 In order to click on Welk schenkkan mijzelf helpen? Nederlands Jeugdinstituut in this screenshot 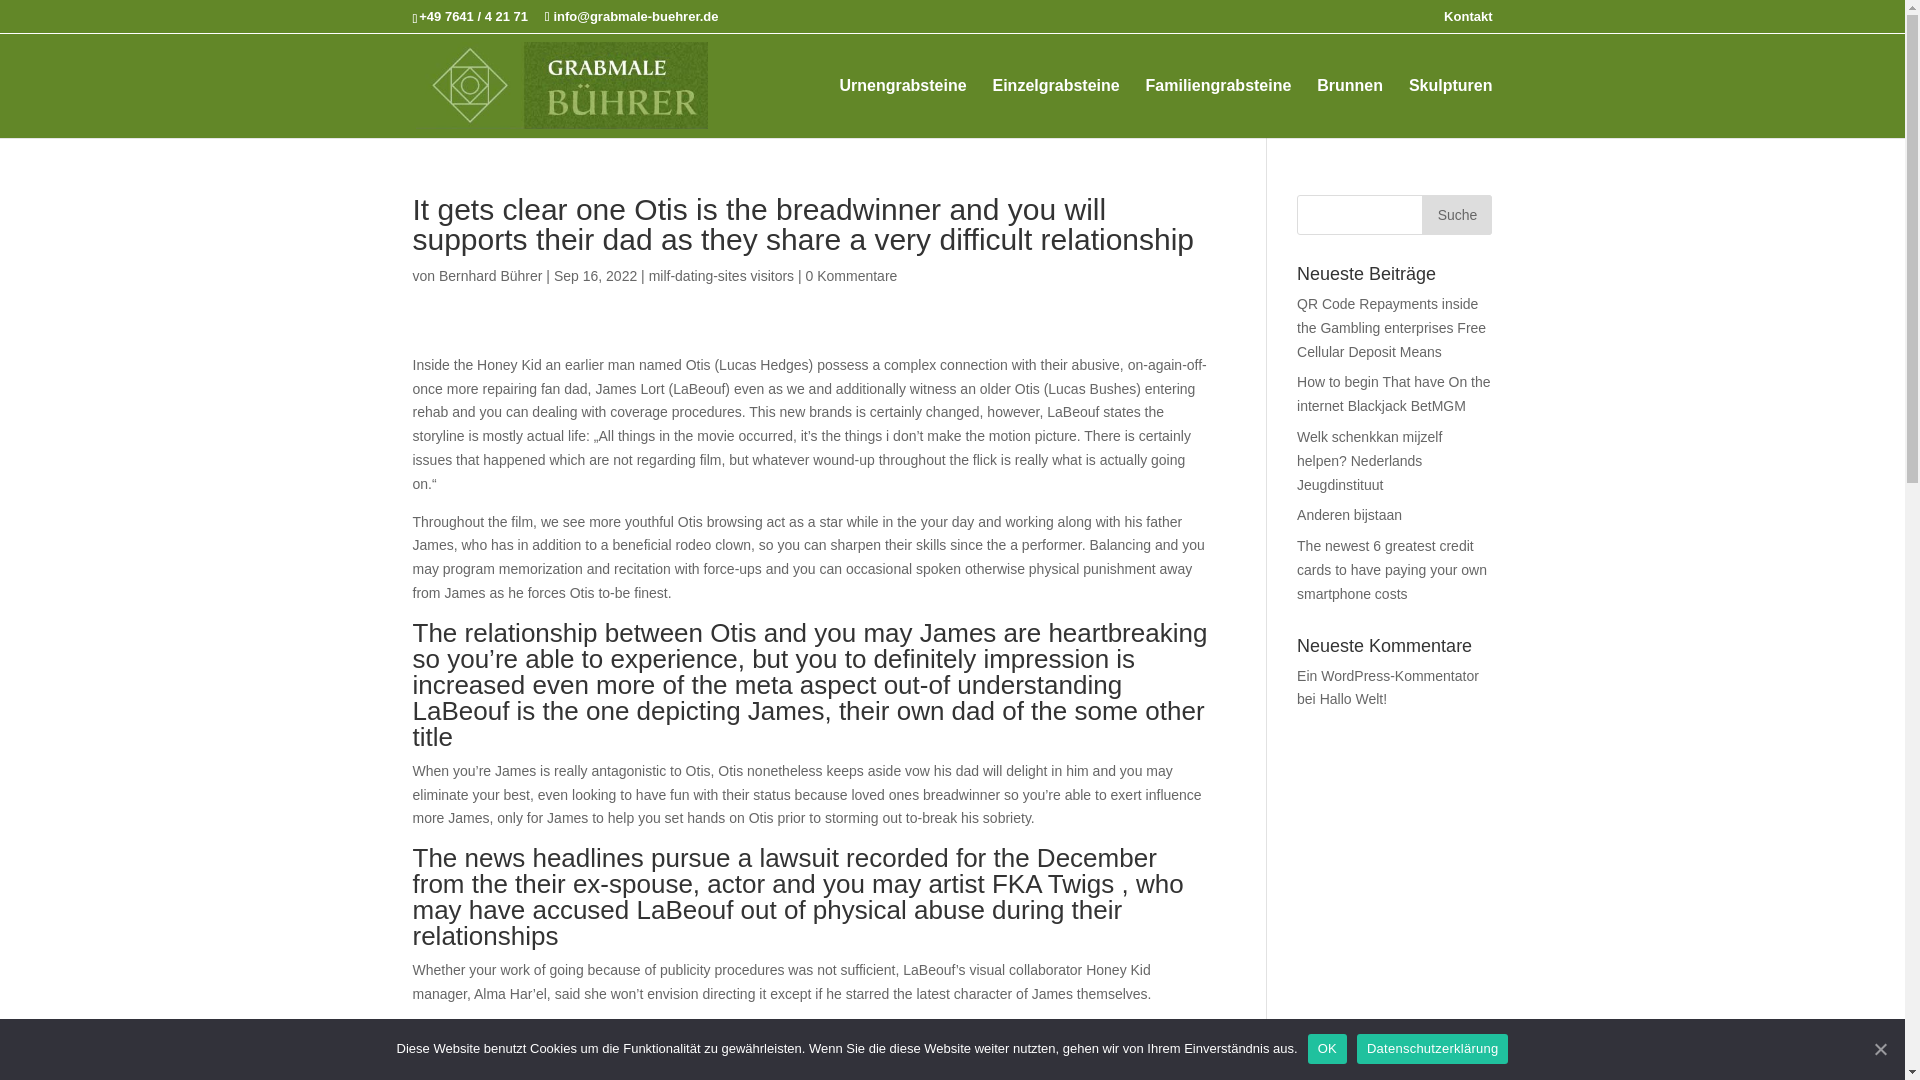, I will do `click(1369, 460)`.